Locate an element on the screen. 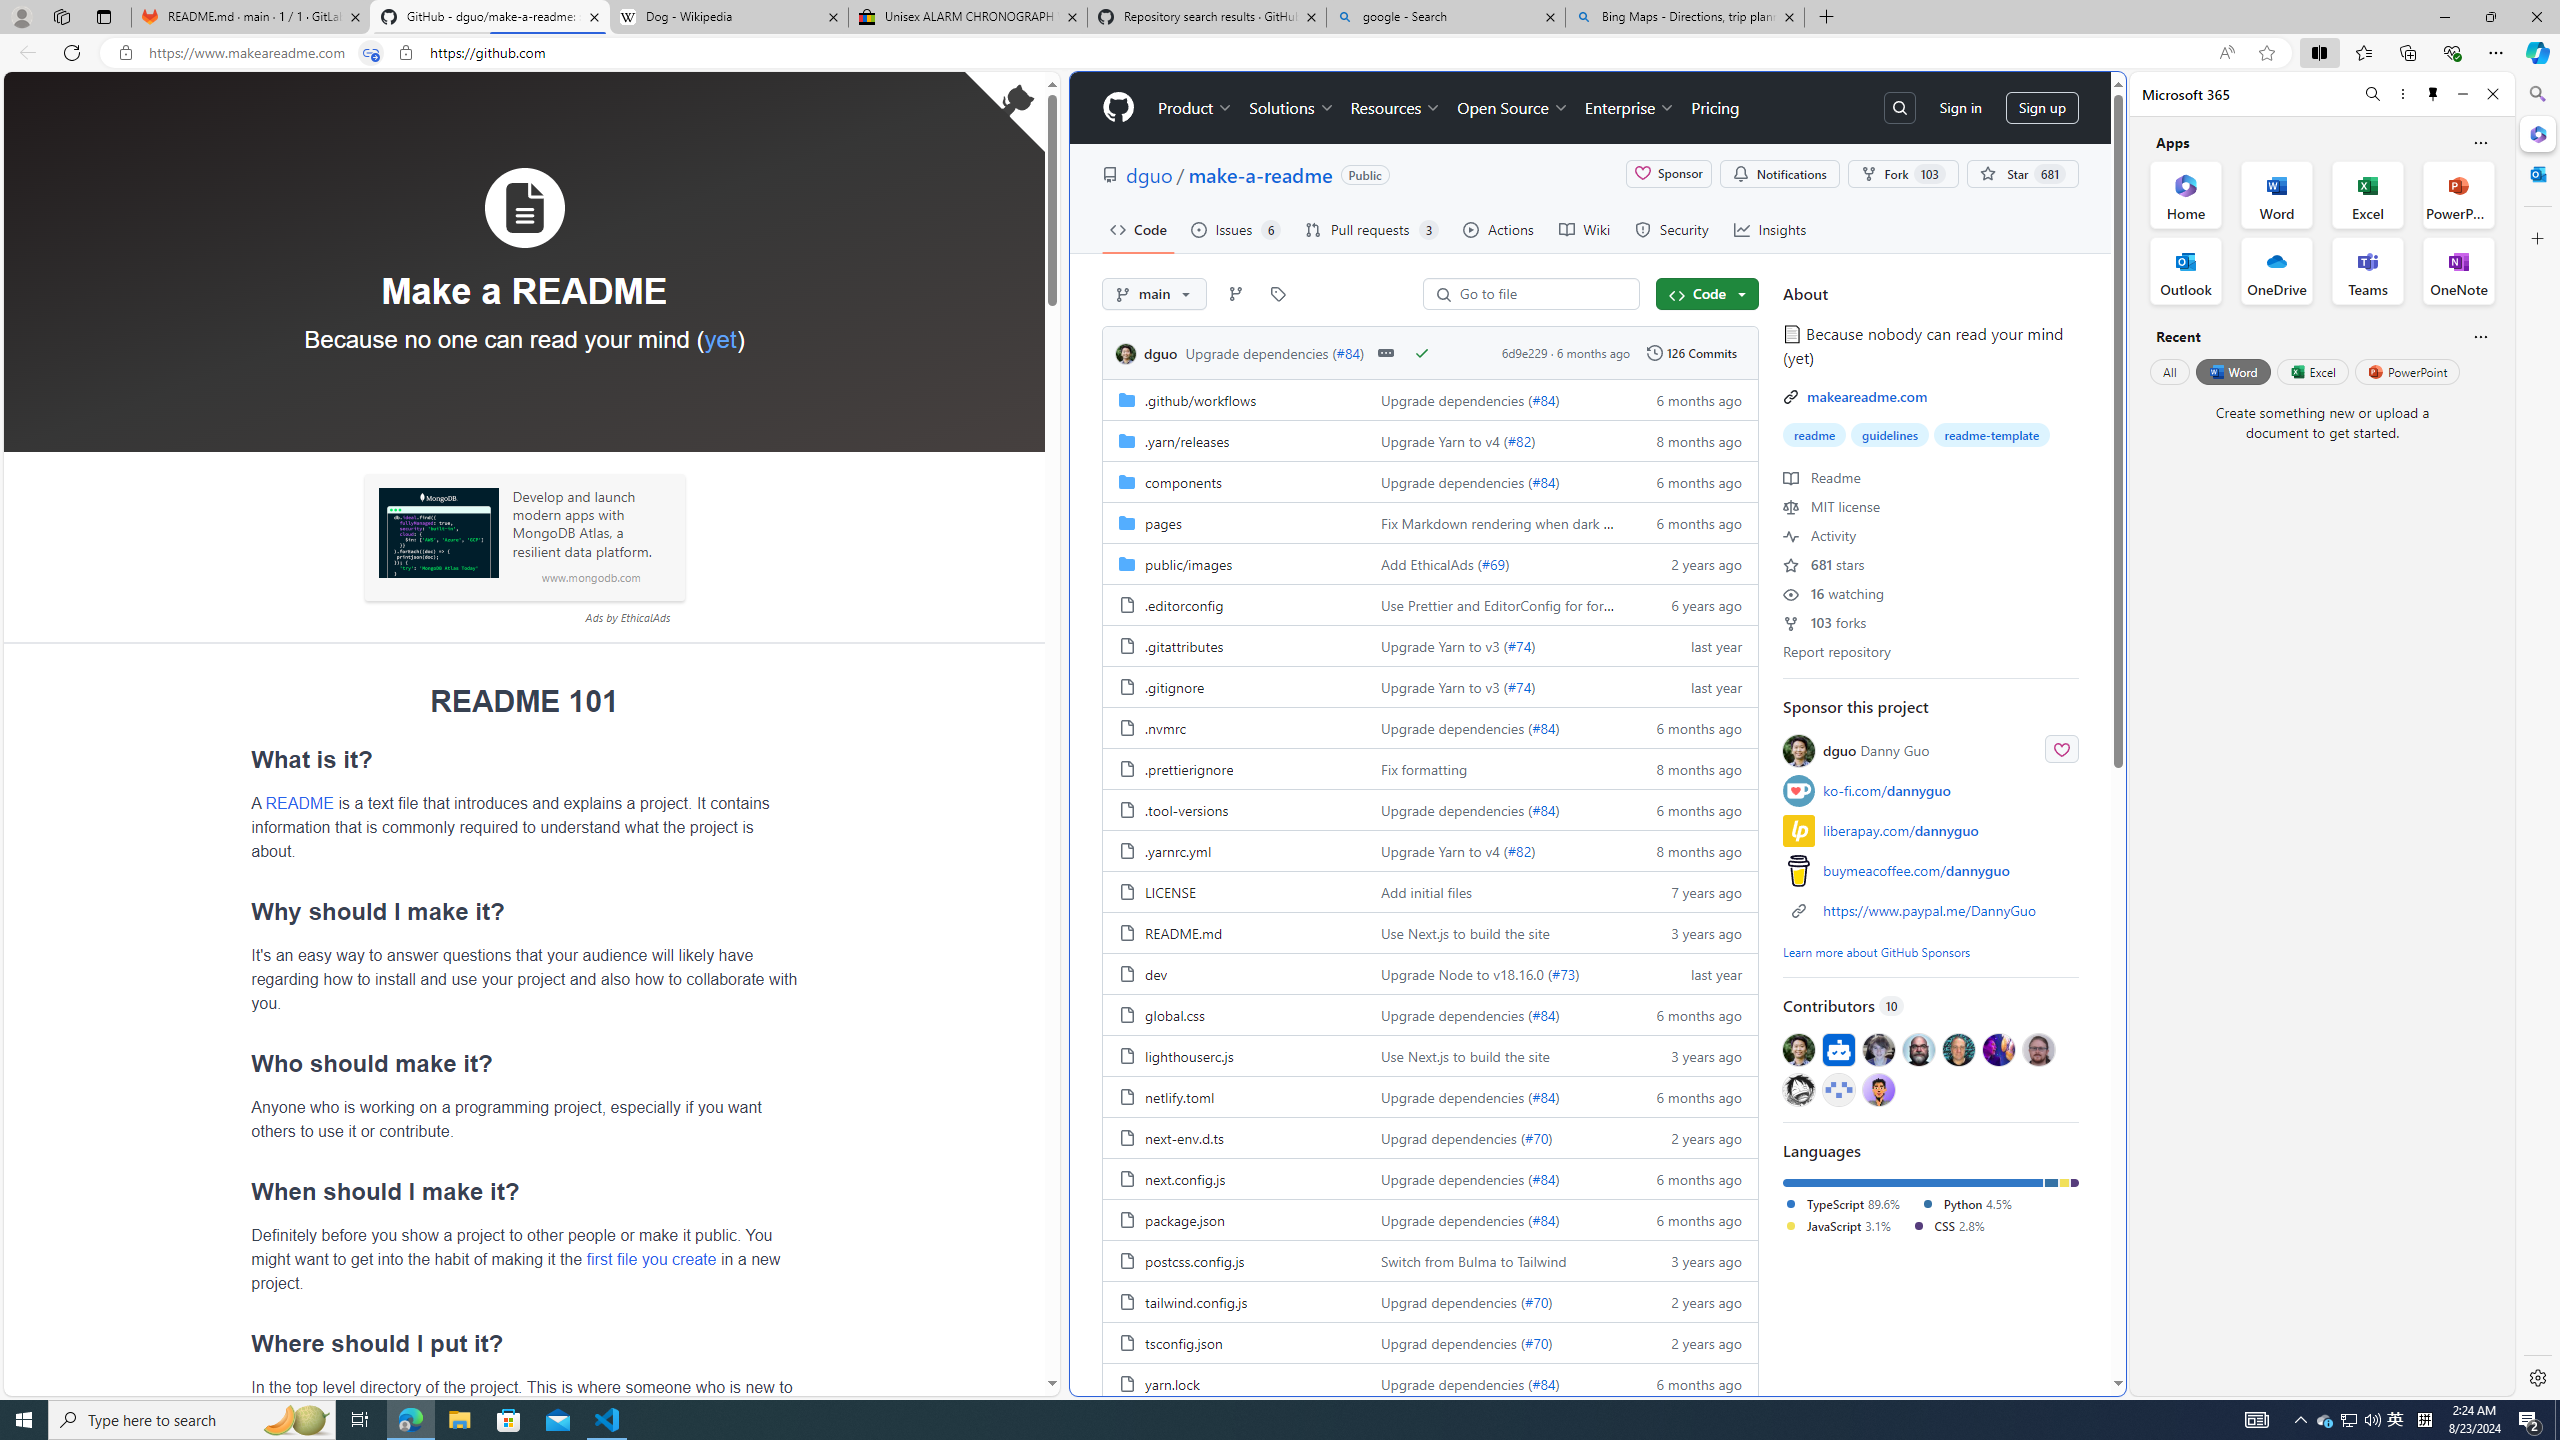 The width and height of the screenshot is (2560, 1440). Code is located at coordinates (1138, 229).